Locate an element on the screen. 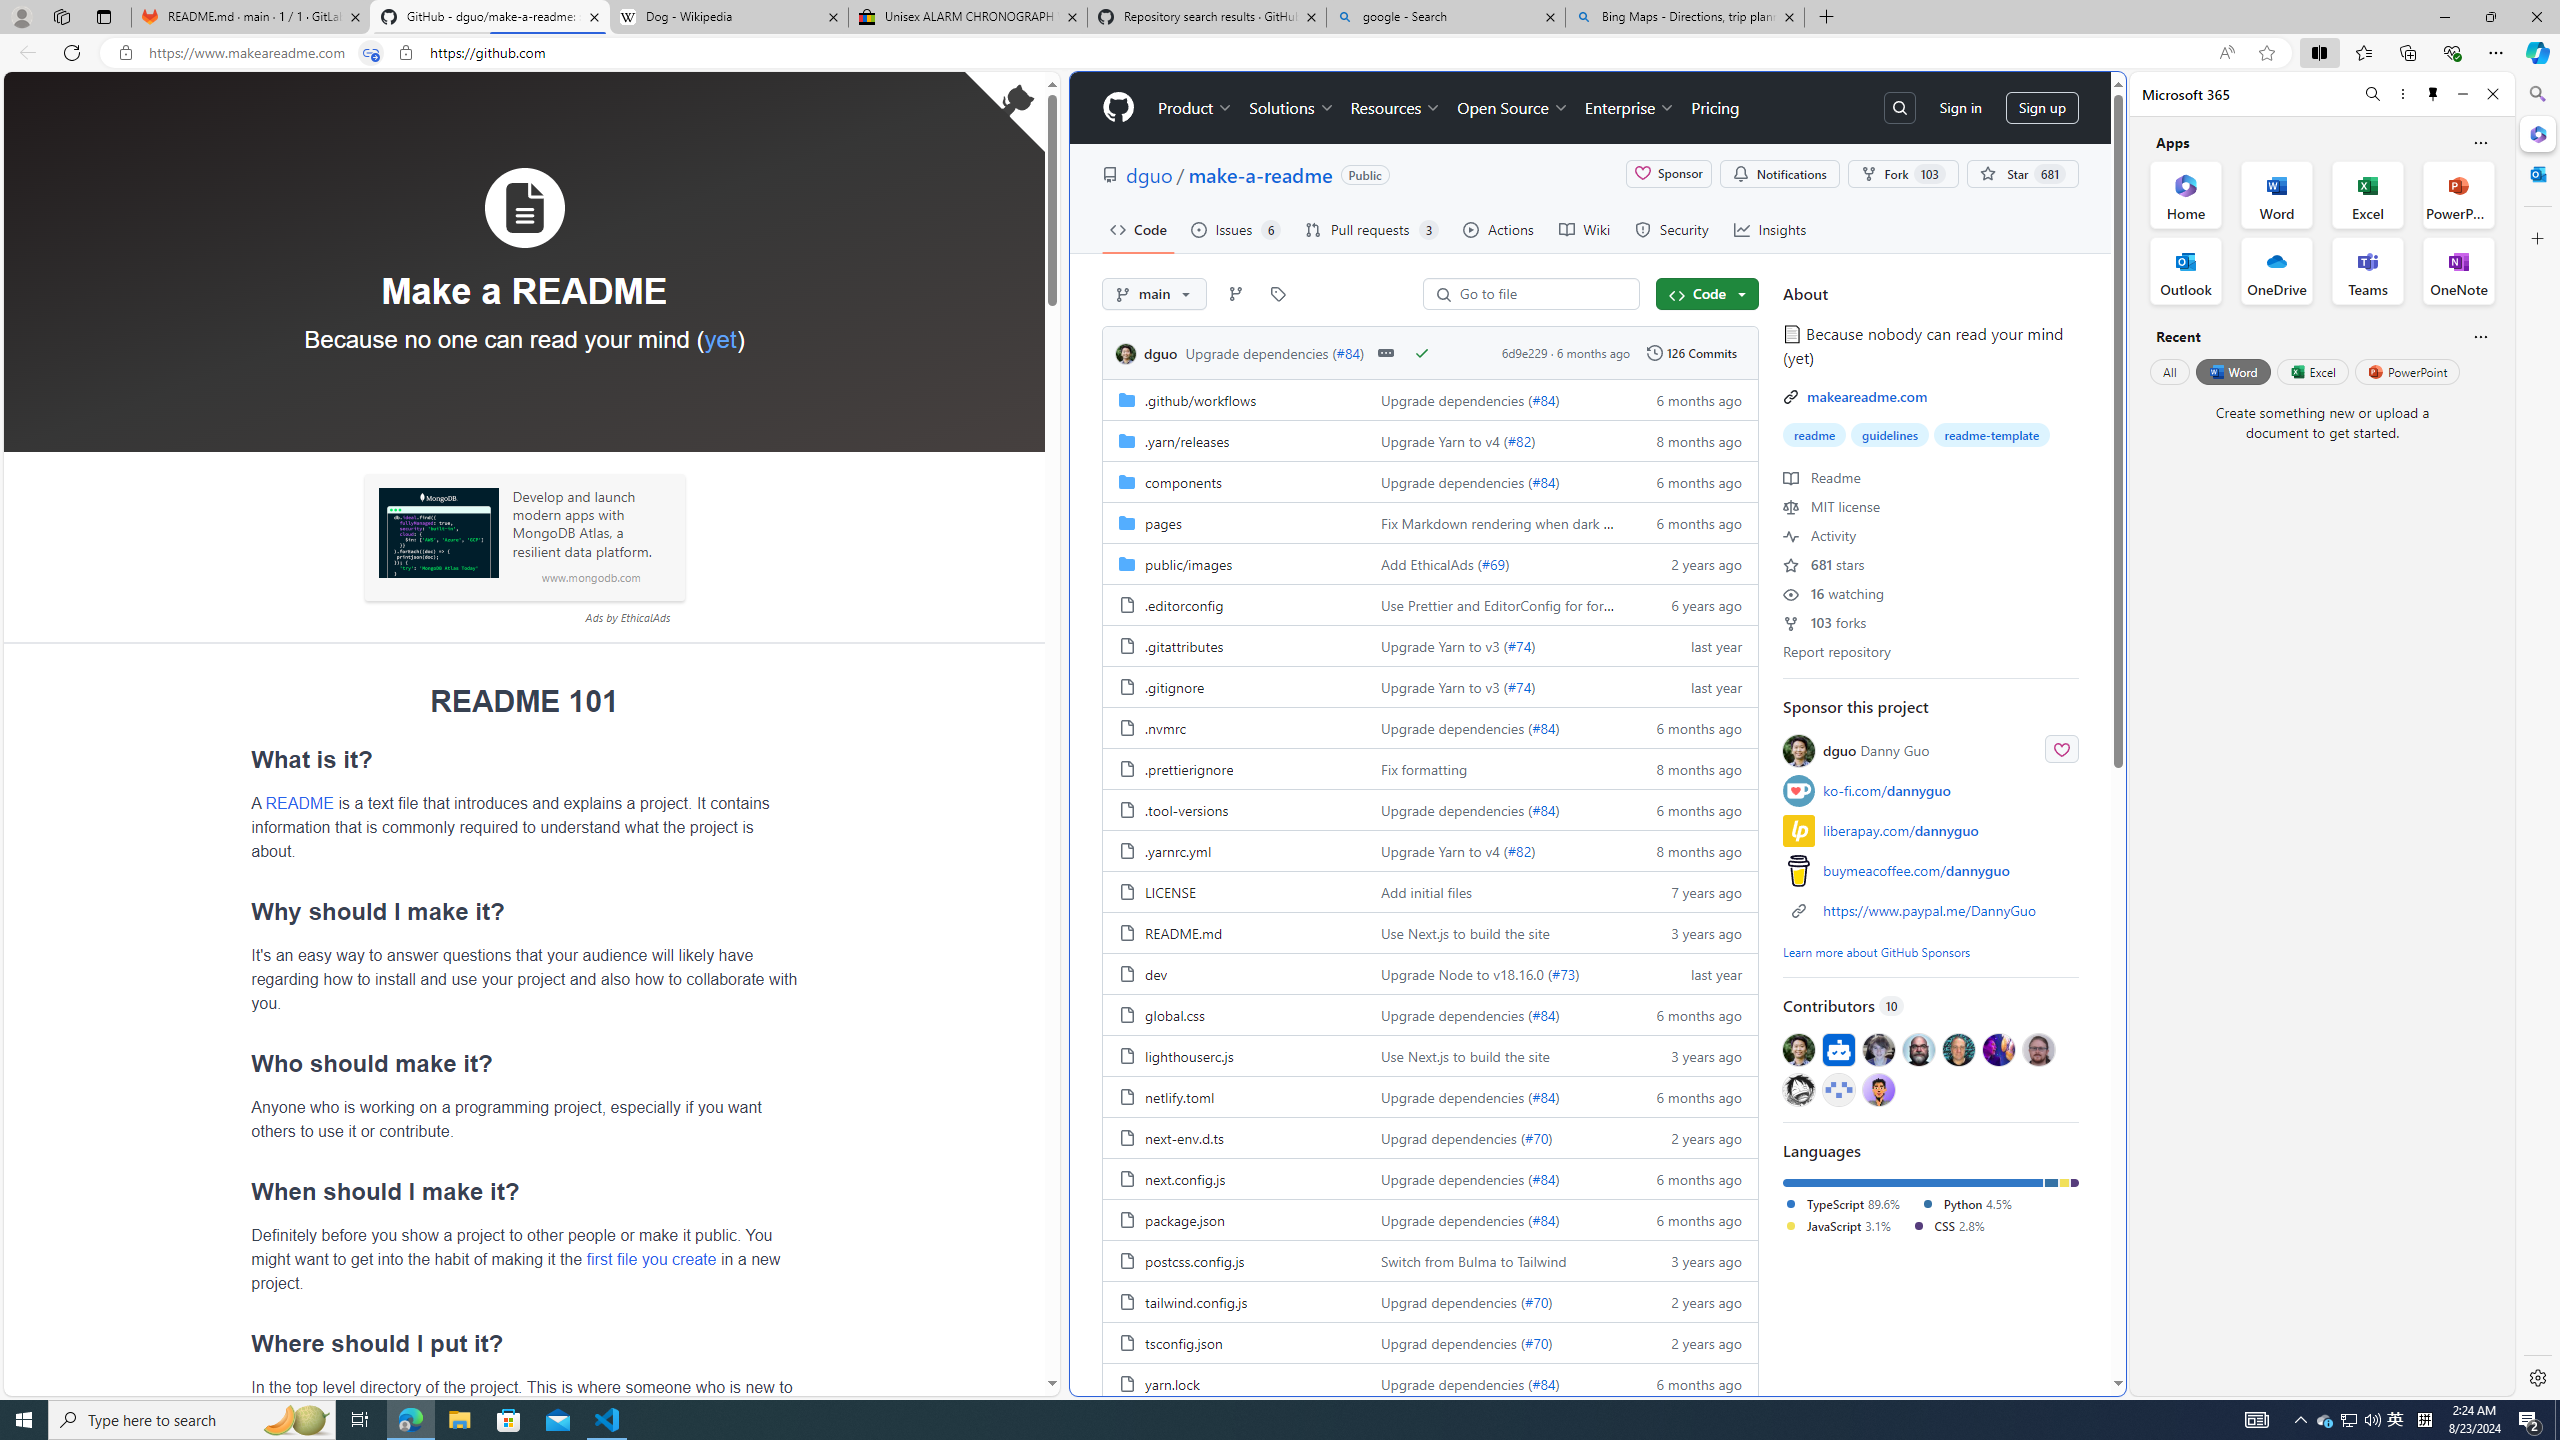 The width and height of the screenshot is (2560, 1440). Code is located at coordinates (1138, 229).